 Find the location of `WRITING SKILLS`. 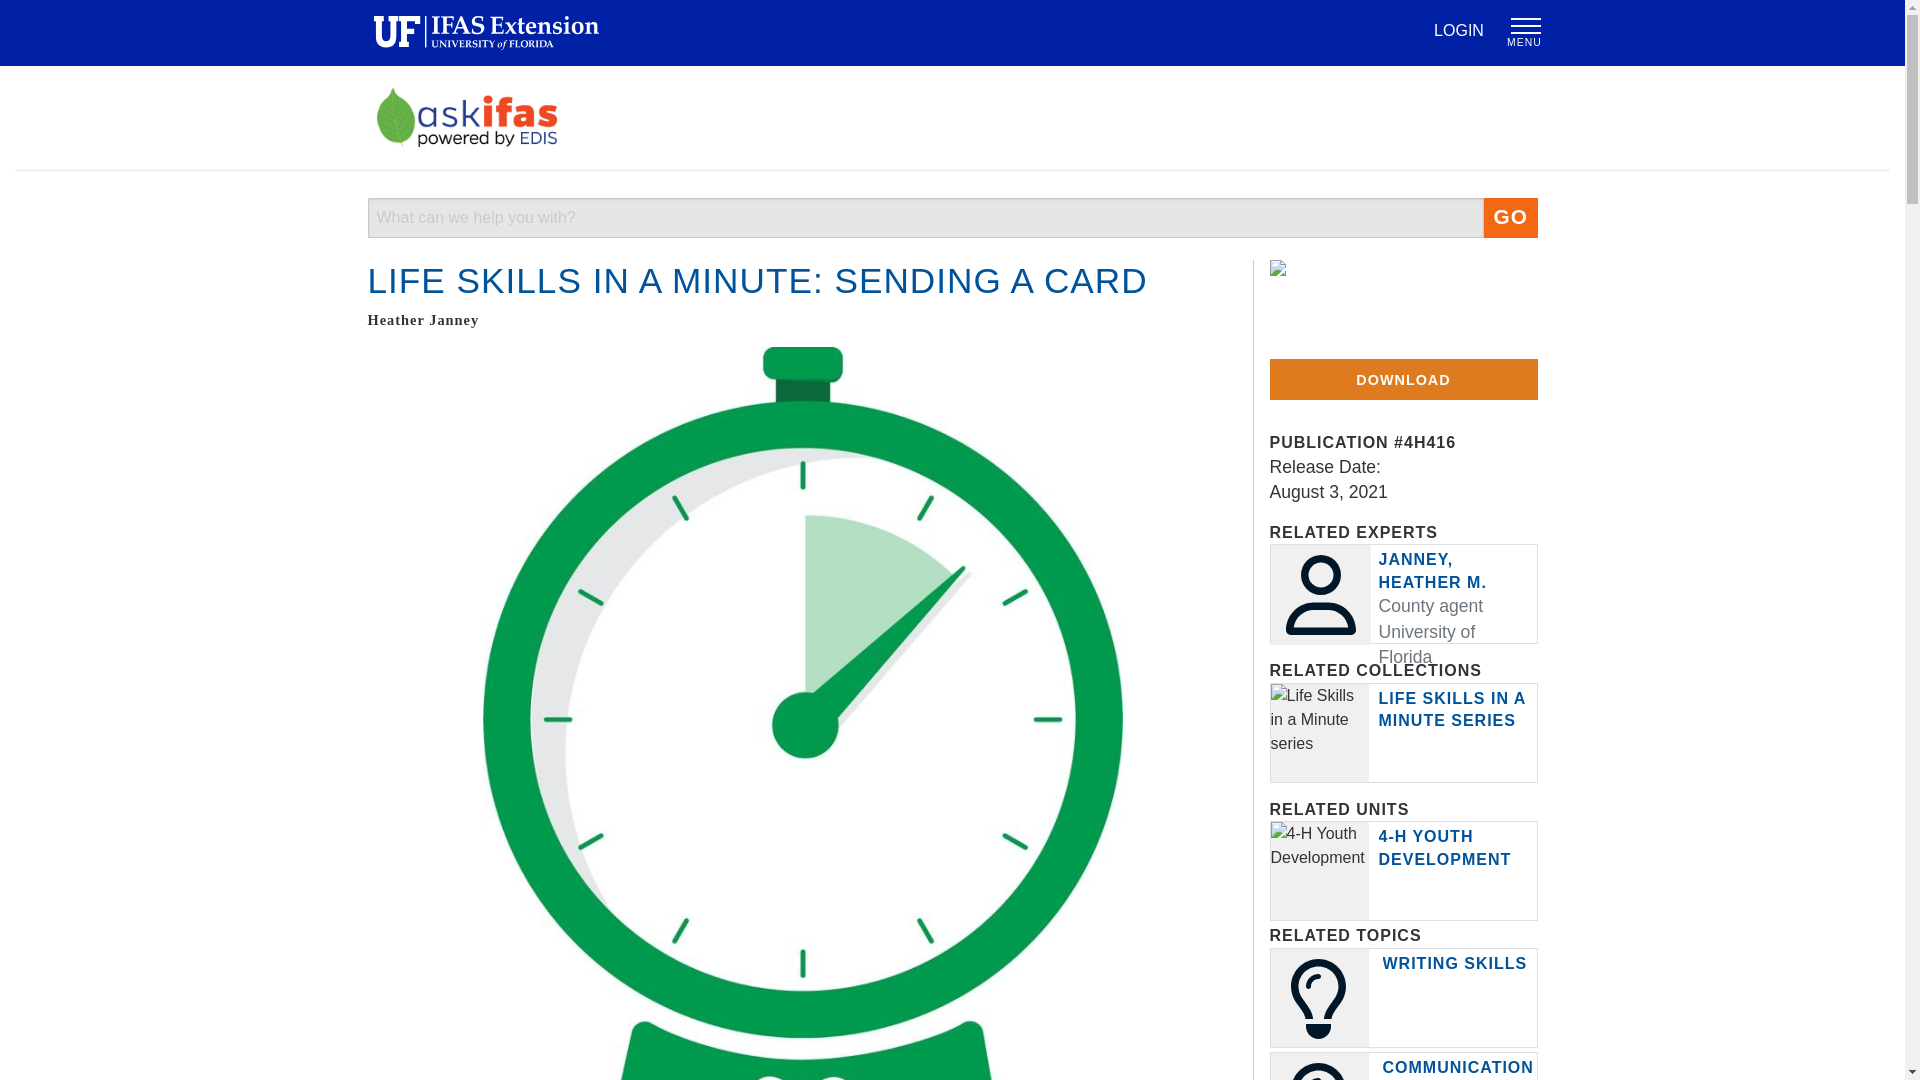

WRITING SKILLS is located at coordinates (1454, 962).